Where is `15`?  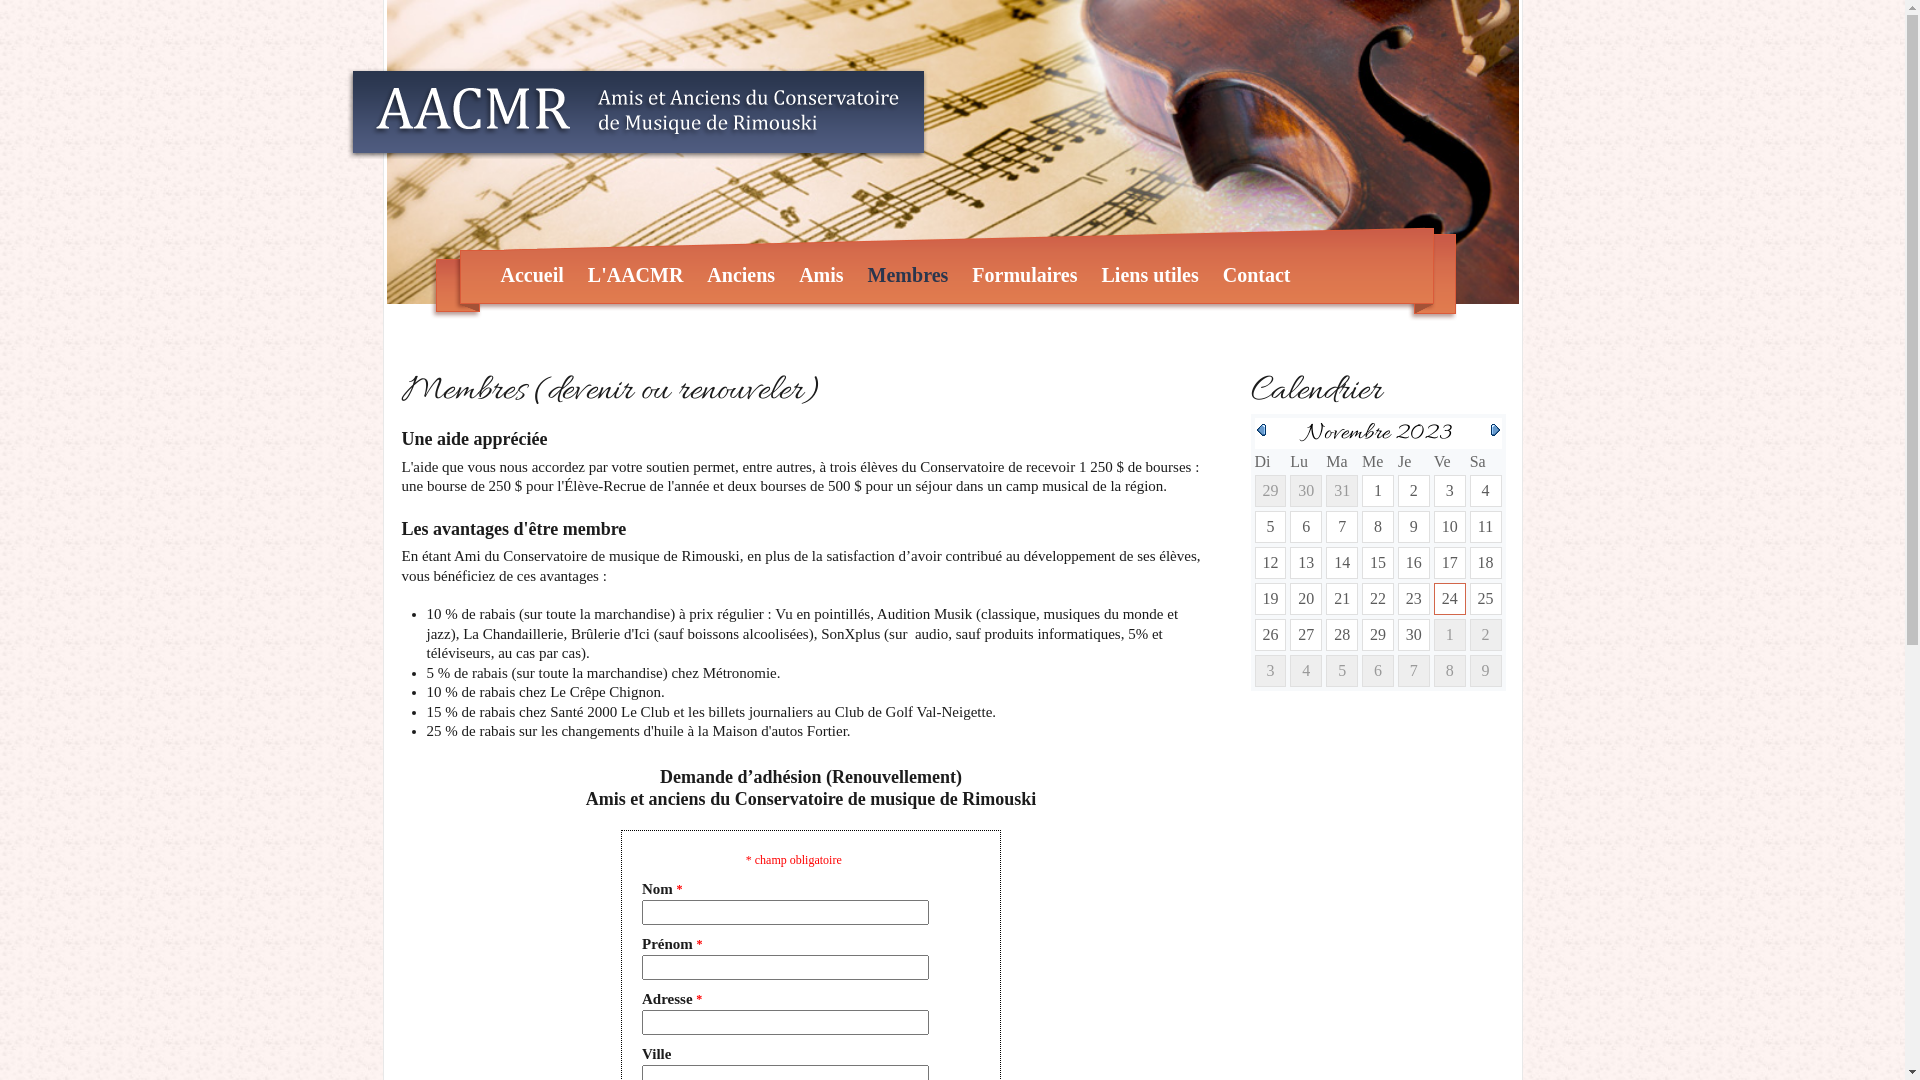
15 is located at coordinates (1378, 562).